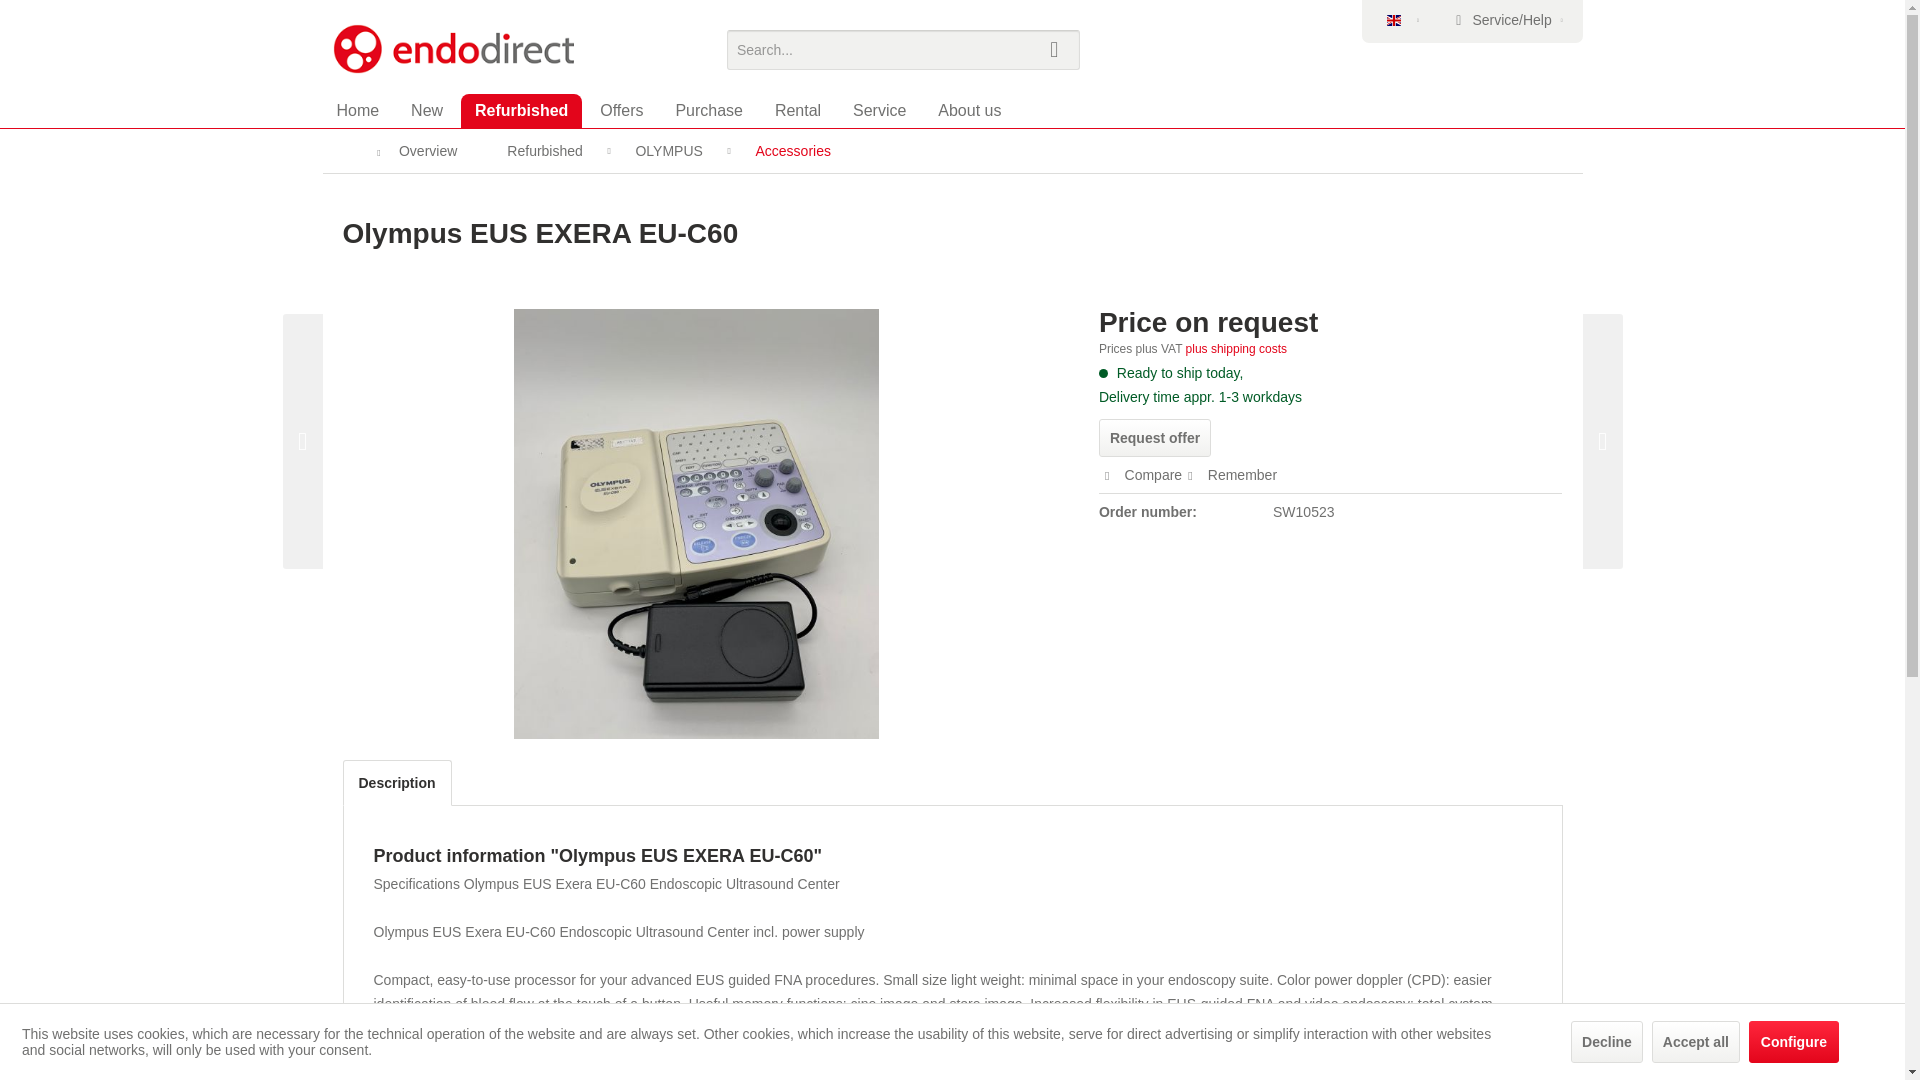 The image size is (1920, 1080). I want to click on Offers, so click(620, 110).